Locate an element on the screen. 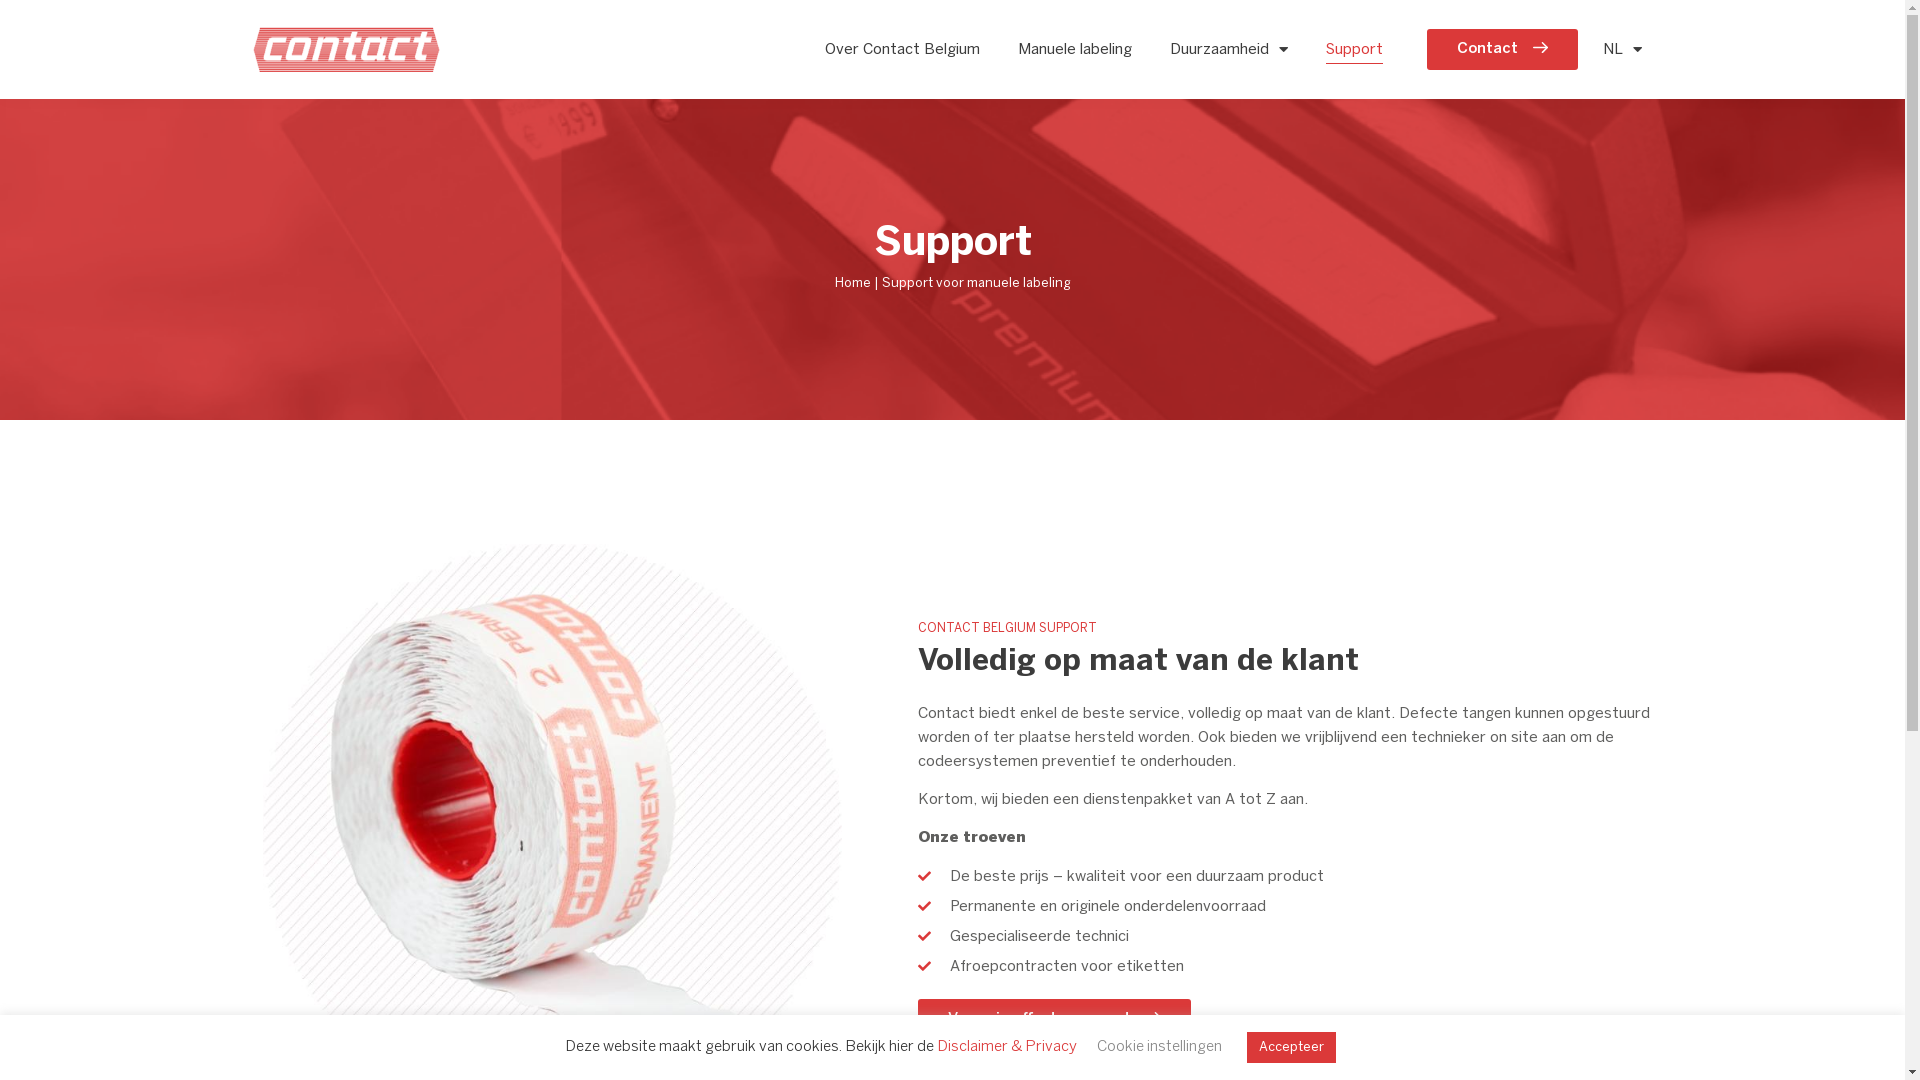  Disclaimer & Privacy is located at coordinates (1006, 1047).